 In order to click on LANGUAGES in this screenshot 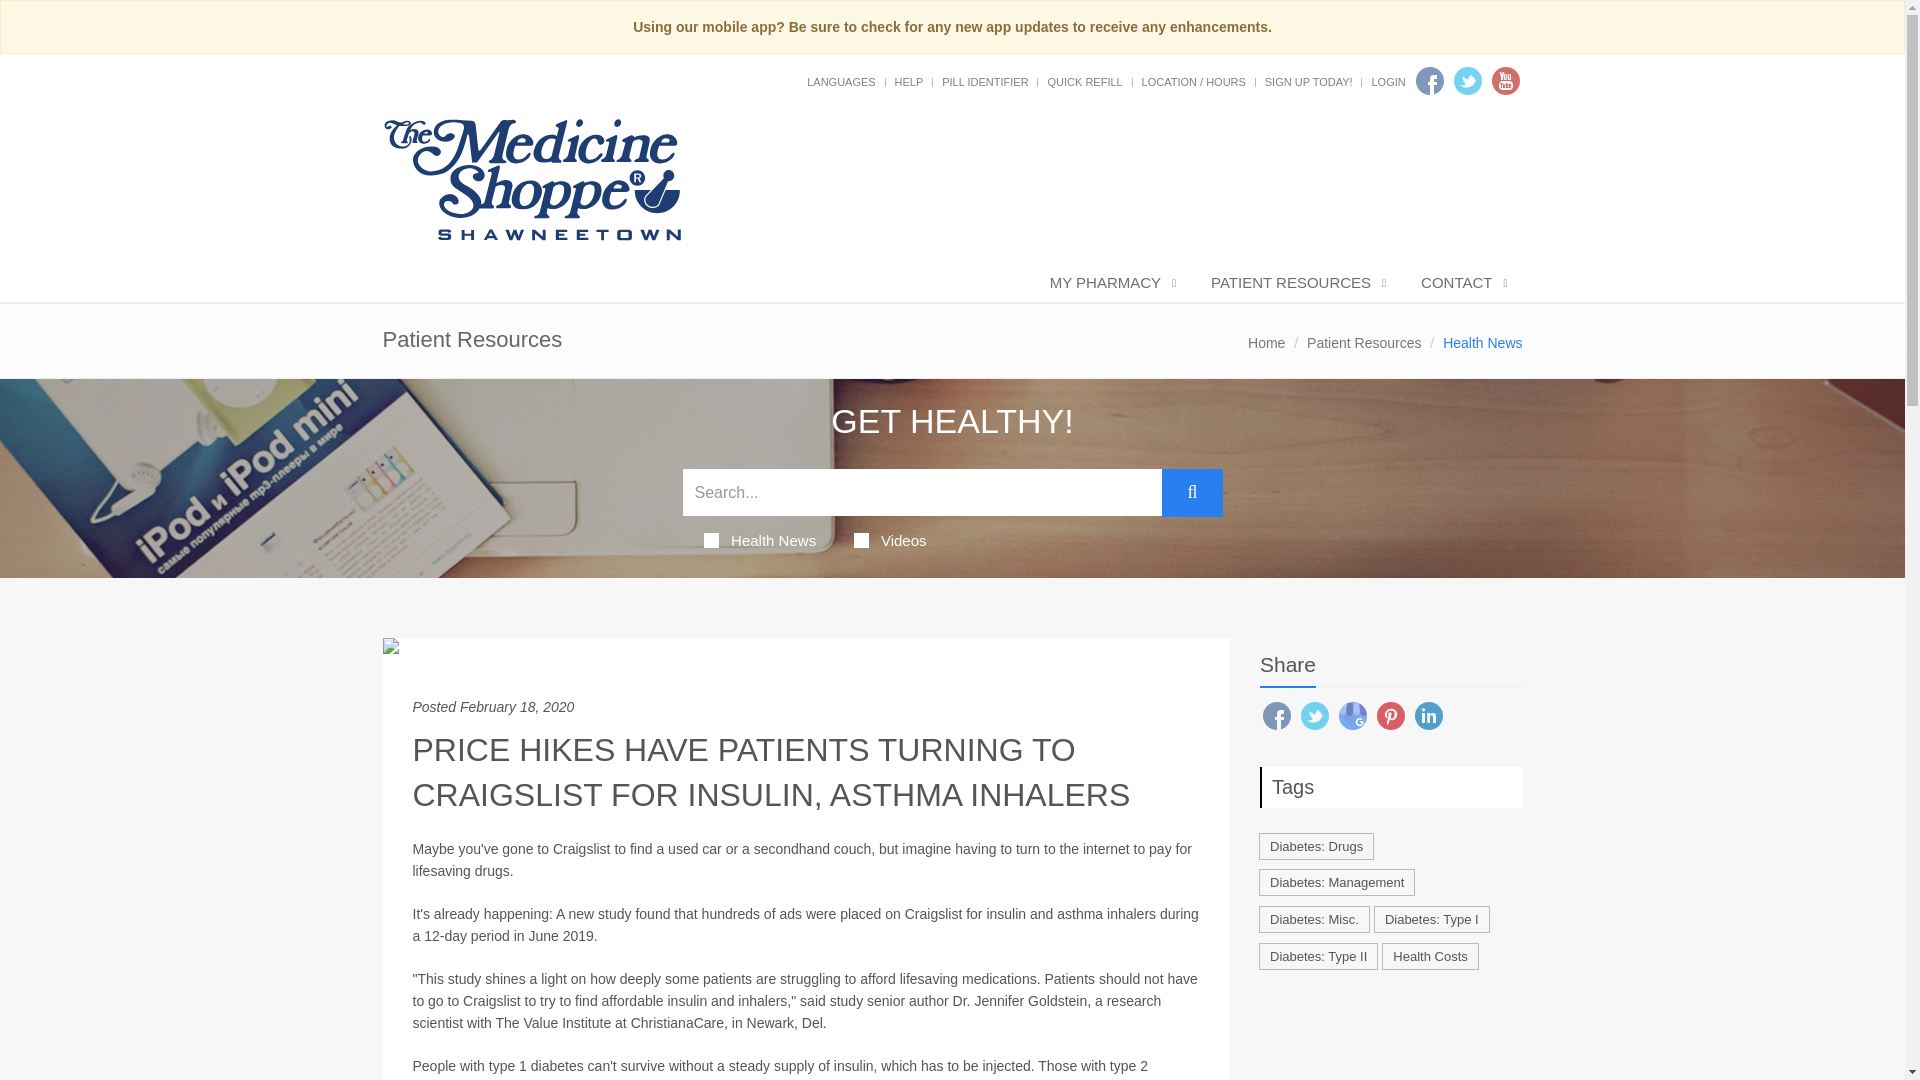, I will do `click(840, 81)`.